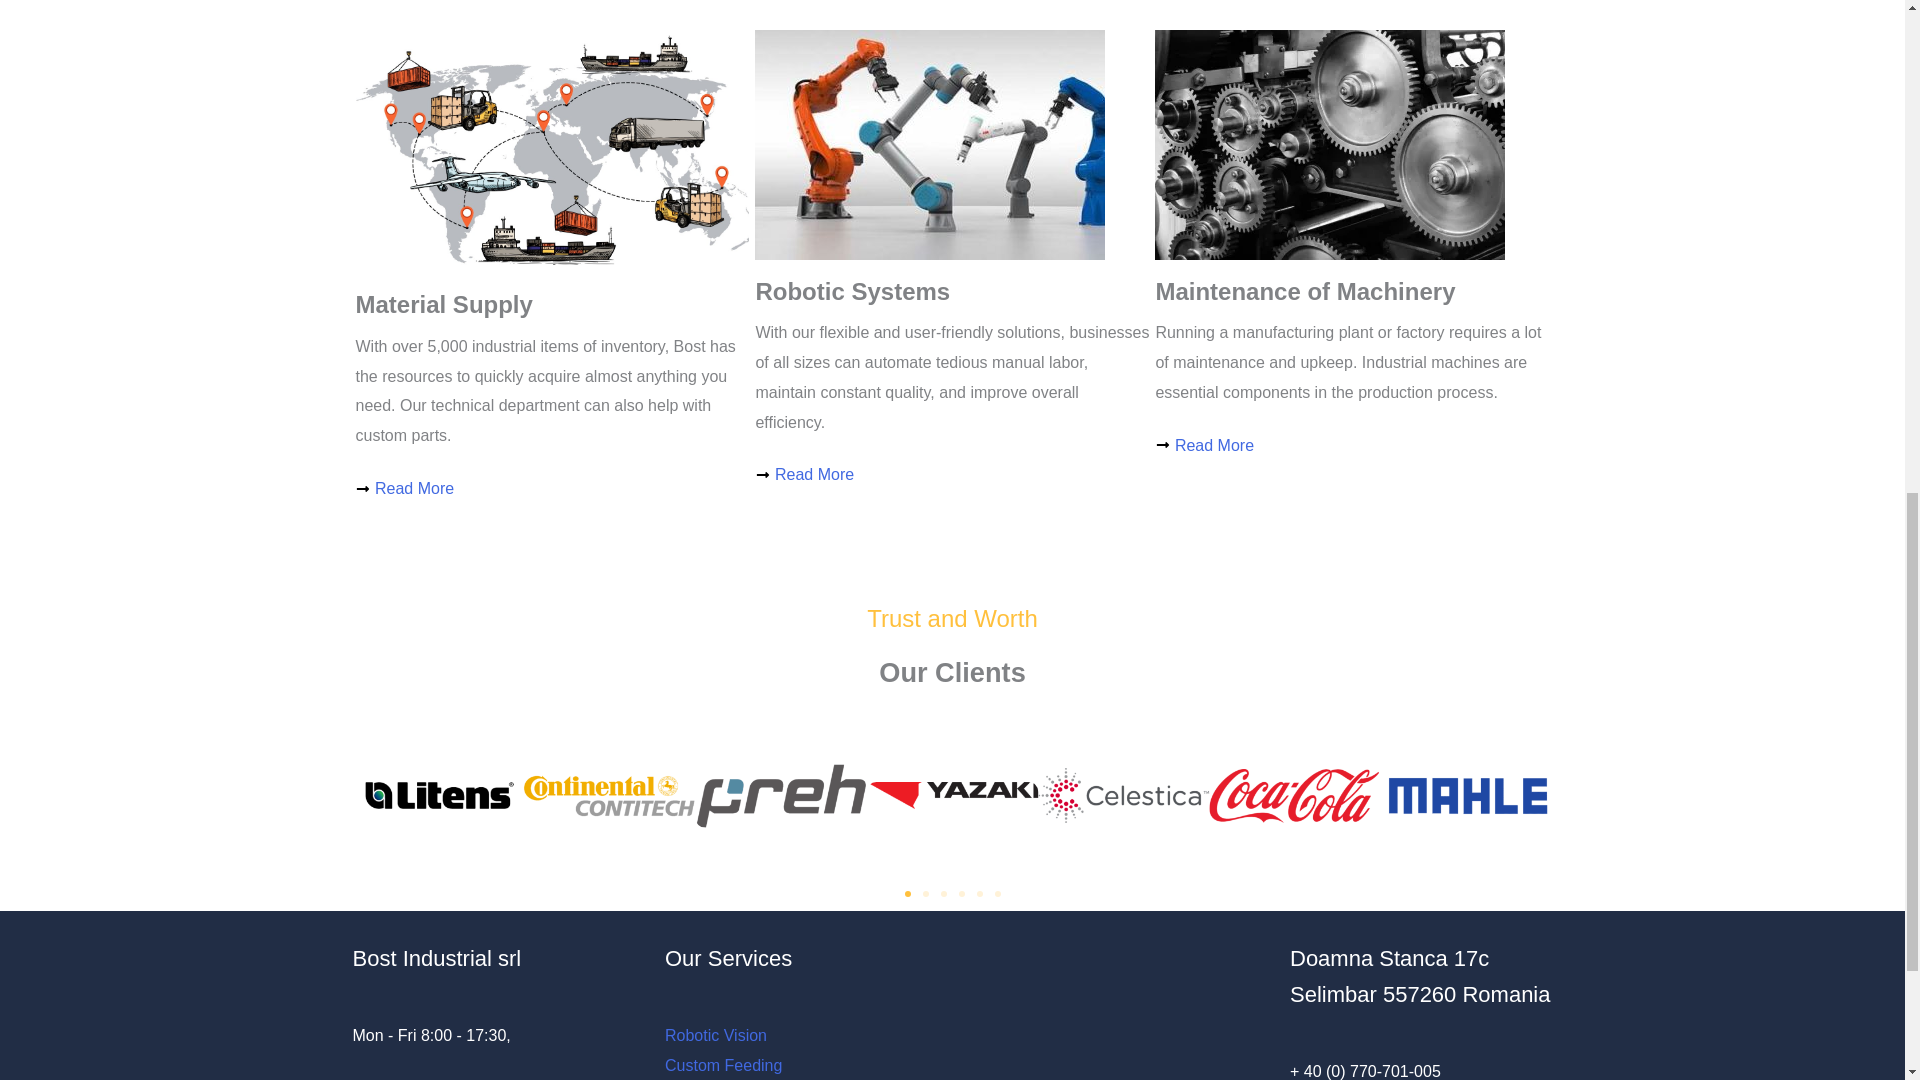 The height and width of the screenshot is (1080, 1920). Describe the element at coordinates (1352, 446) in the screenshot. I see `Read More` at that location.